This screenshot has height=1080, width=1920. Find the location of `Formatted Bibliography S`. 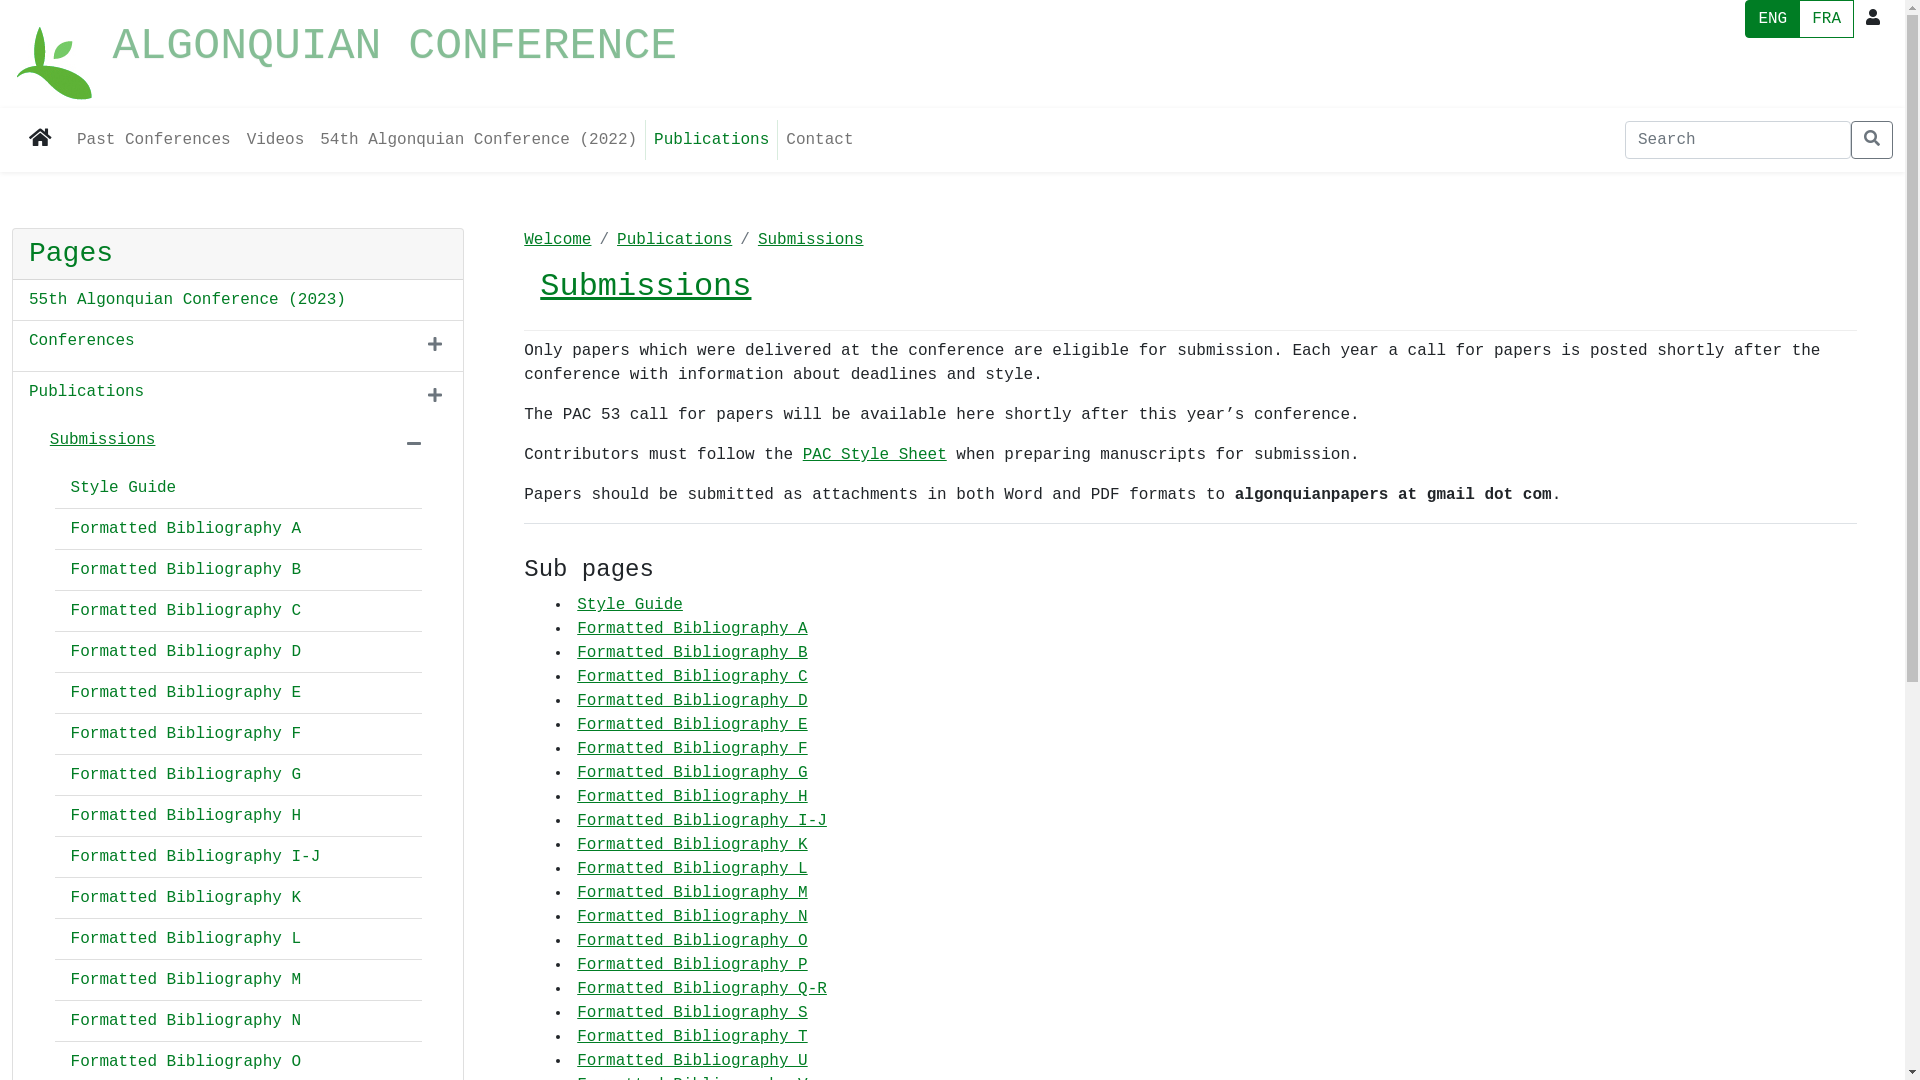

Formatted Bibliography S is located at coordinates (692, 1013).